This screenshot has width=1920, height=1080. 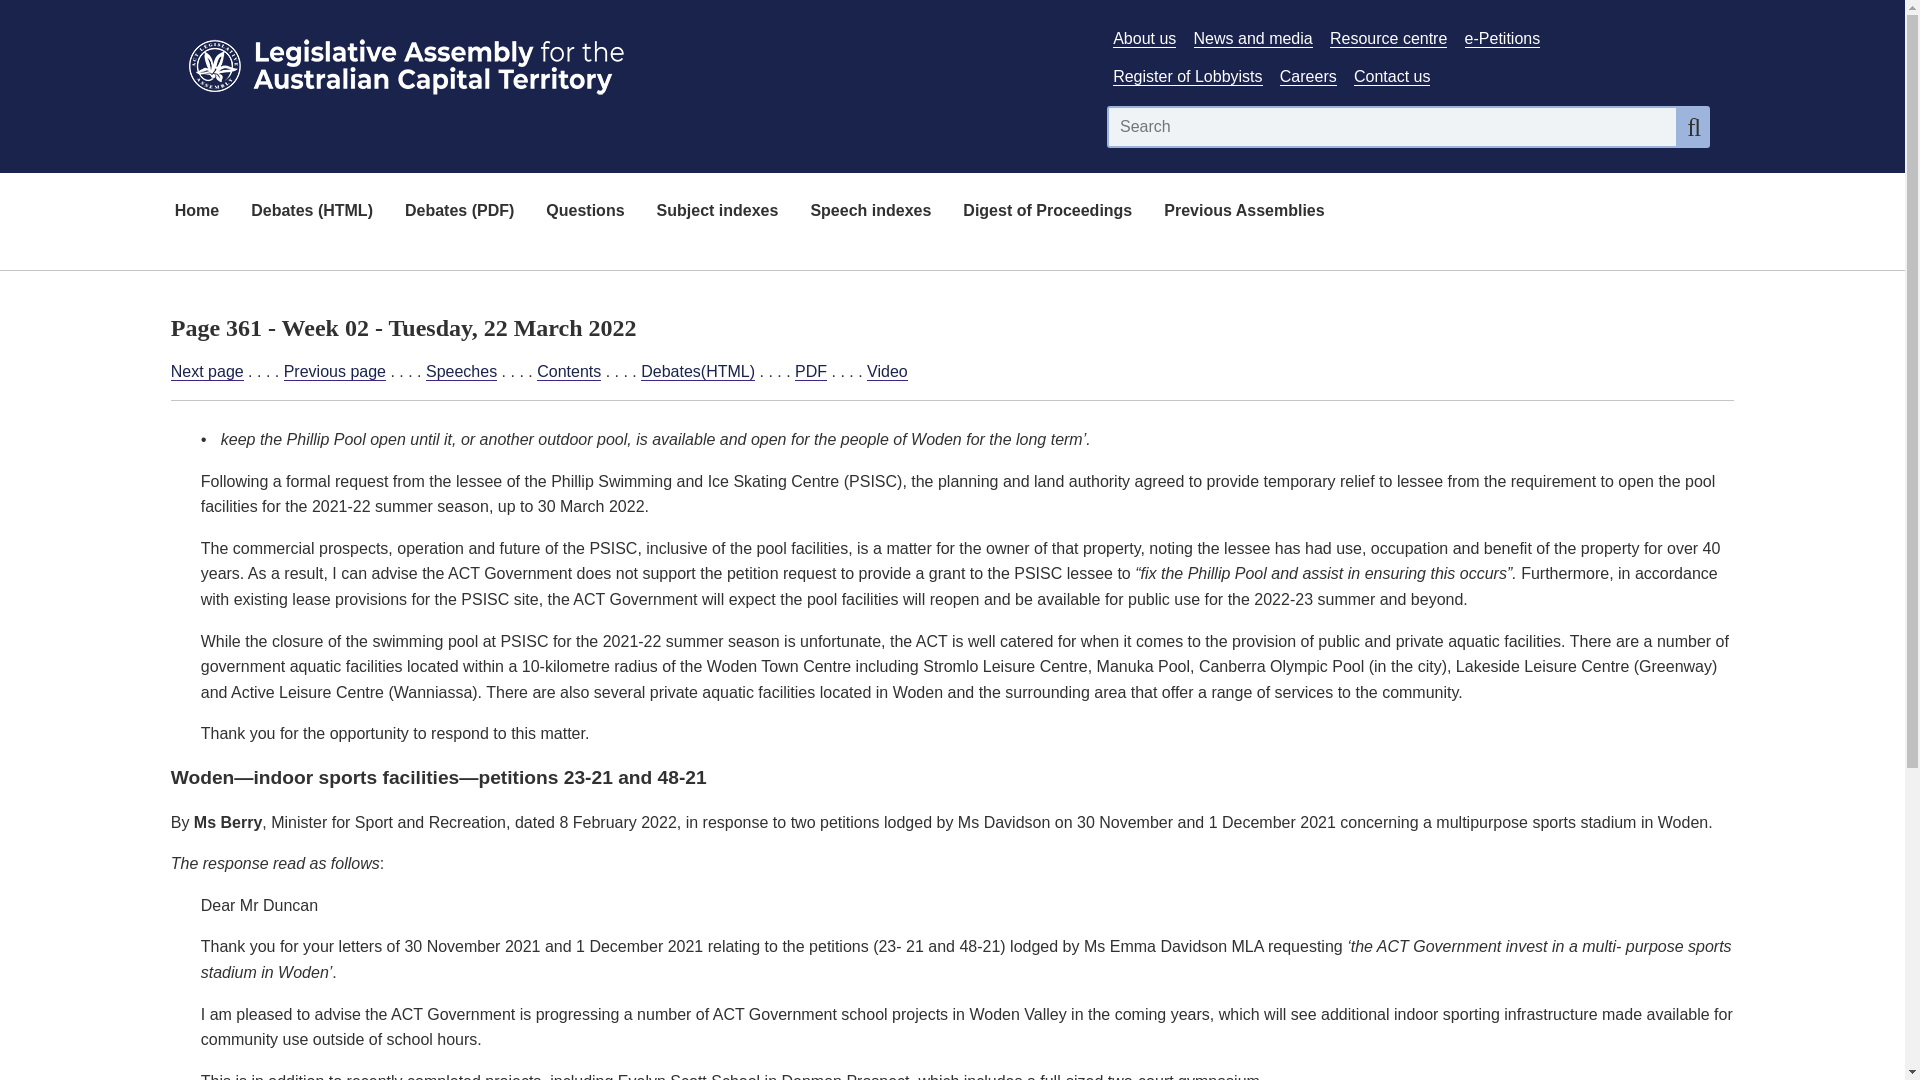 I want to click on e-Petitions, so click(x=1502, y=38).